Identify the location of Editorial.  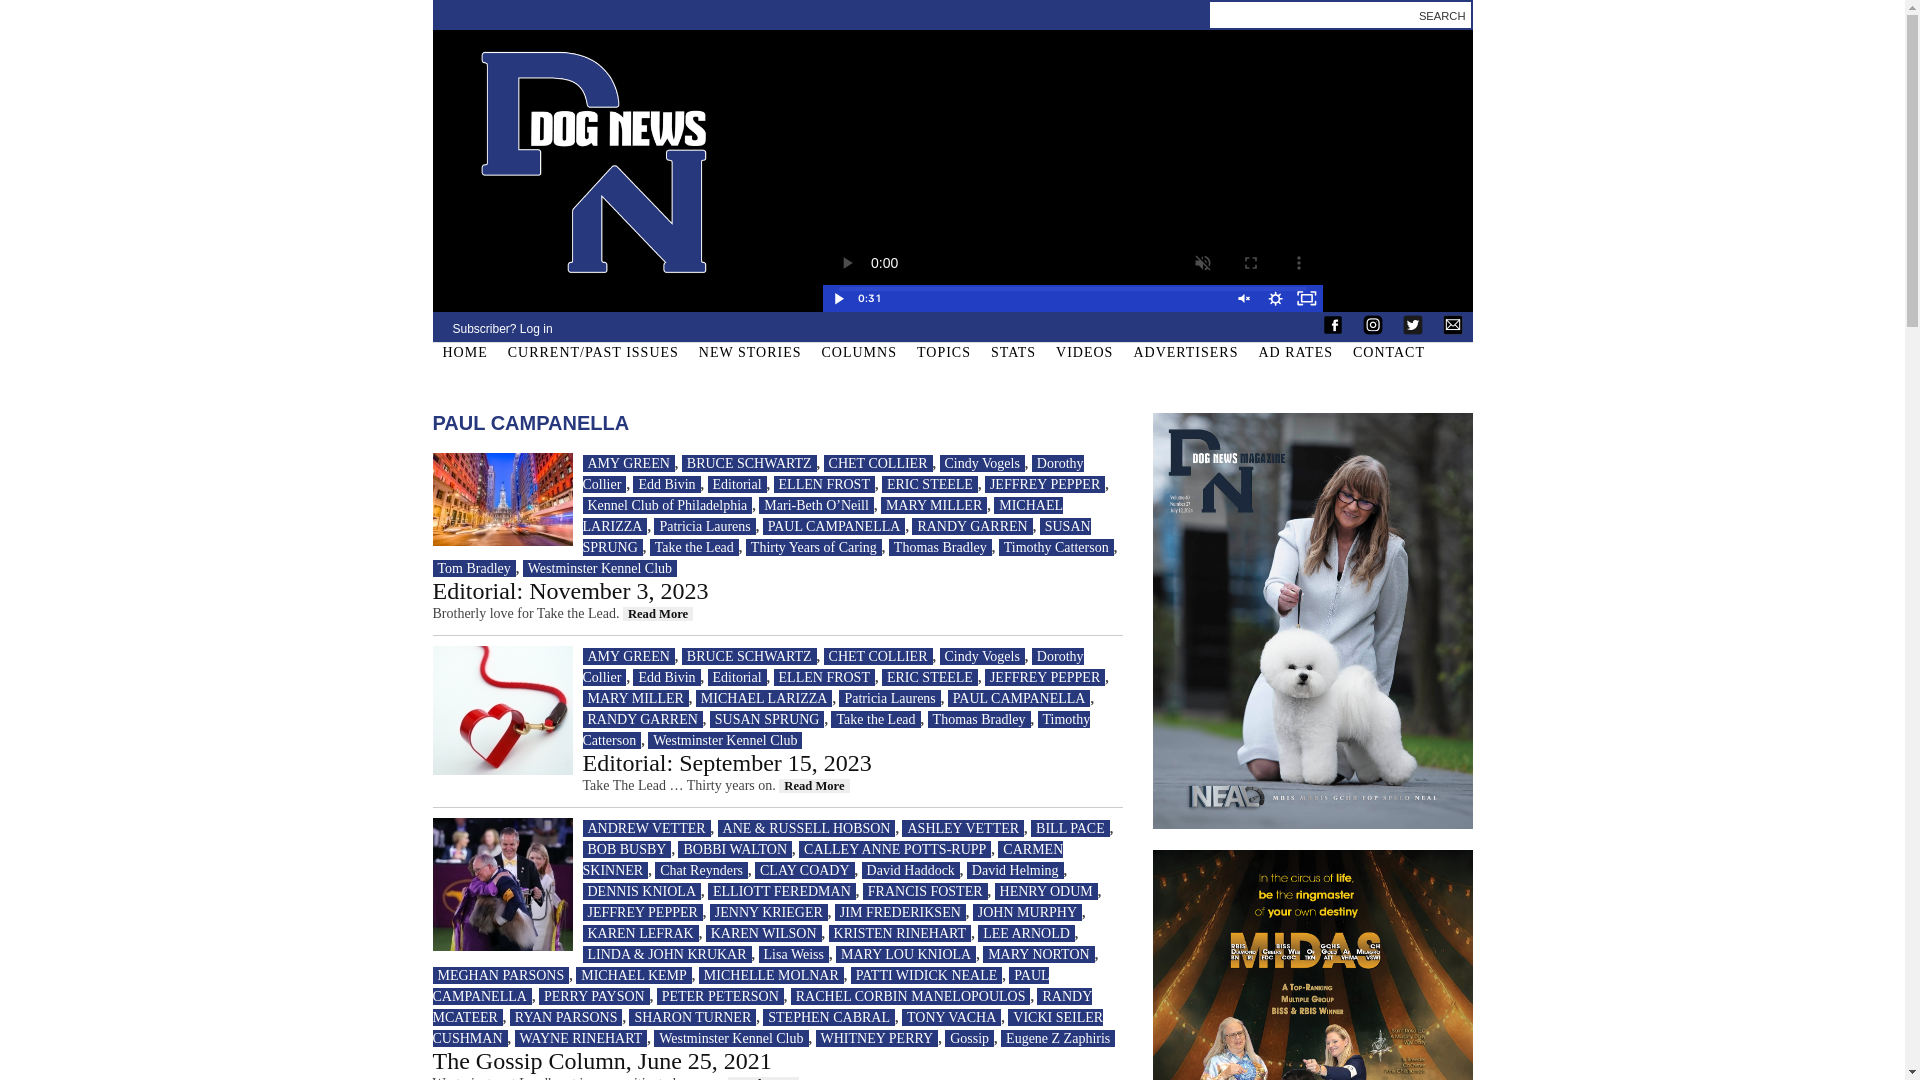
(737, 484).